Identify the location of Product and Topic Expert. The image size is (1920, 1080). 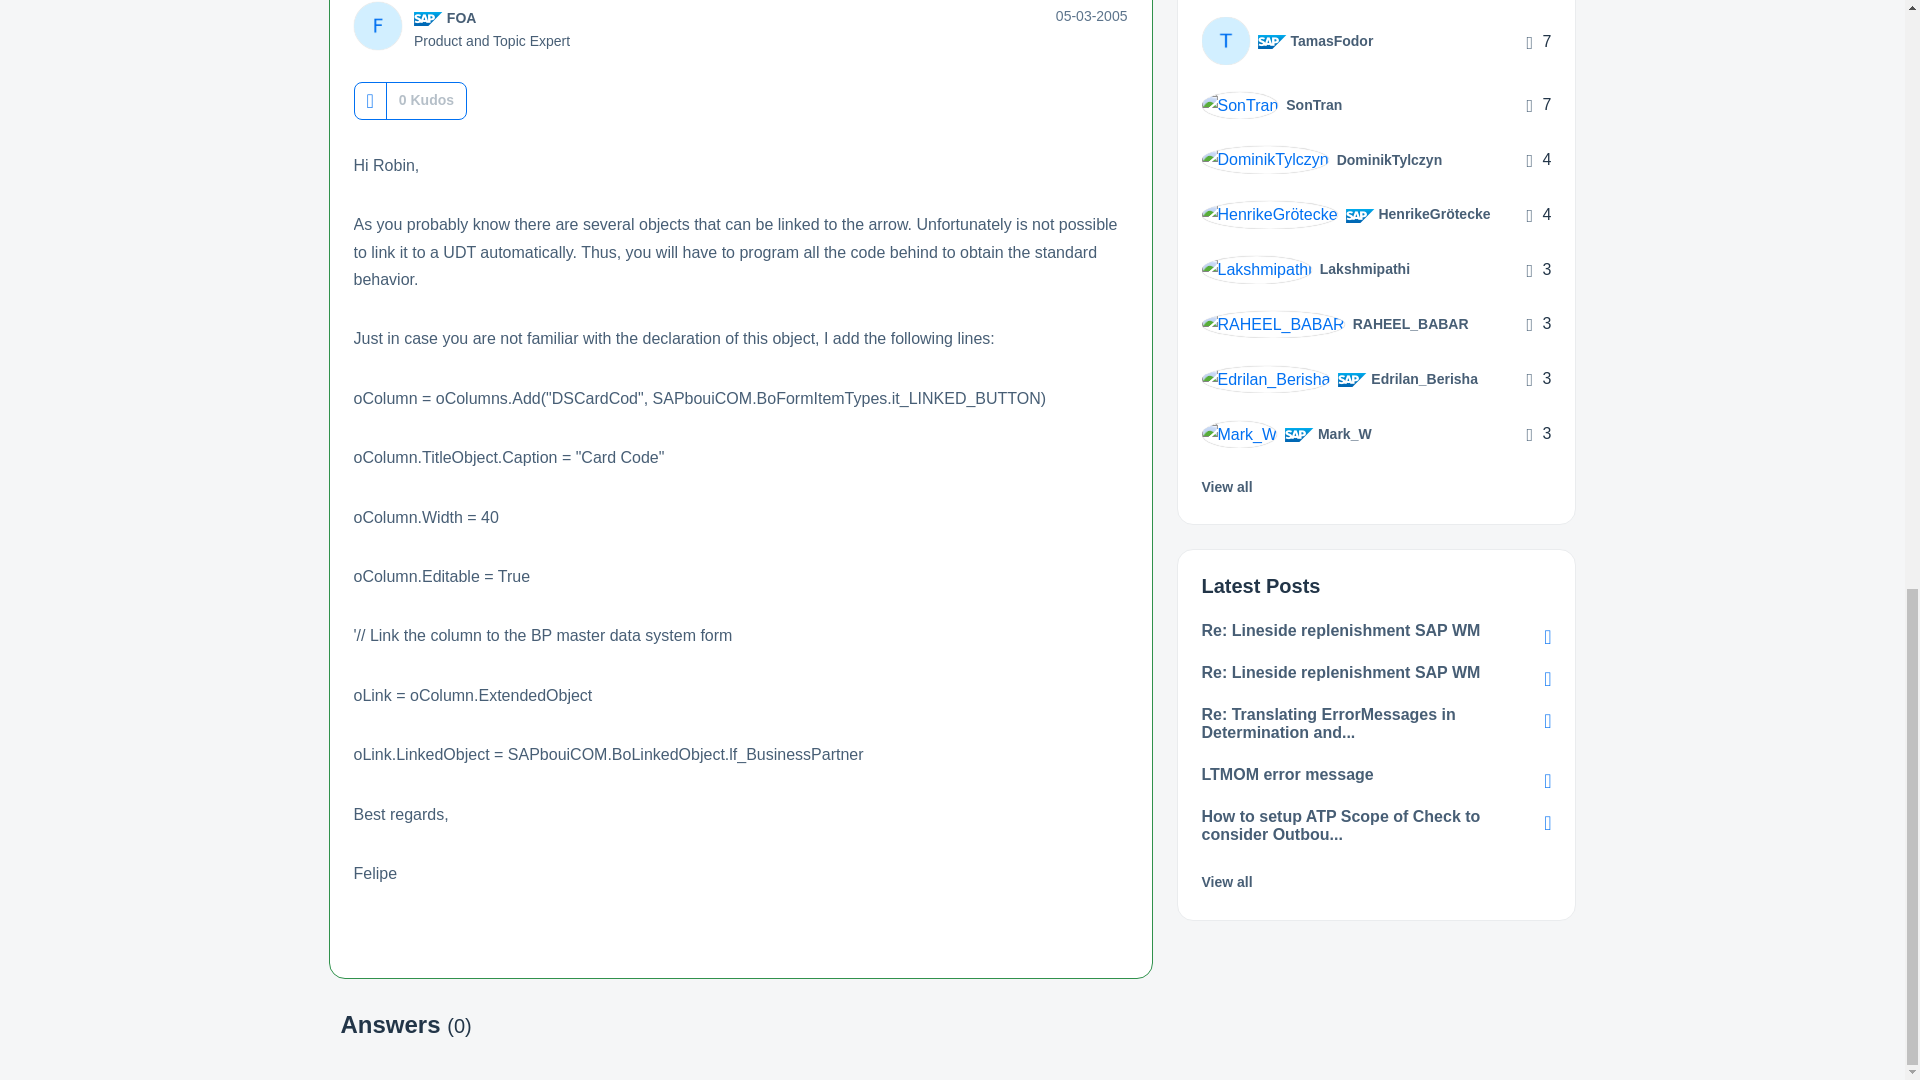
(428, 18).